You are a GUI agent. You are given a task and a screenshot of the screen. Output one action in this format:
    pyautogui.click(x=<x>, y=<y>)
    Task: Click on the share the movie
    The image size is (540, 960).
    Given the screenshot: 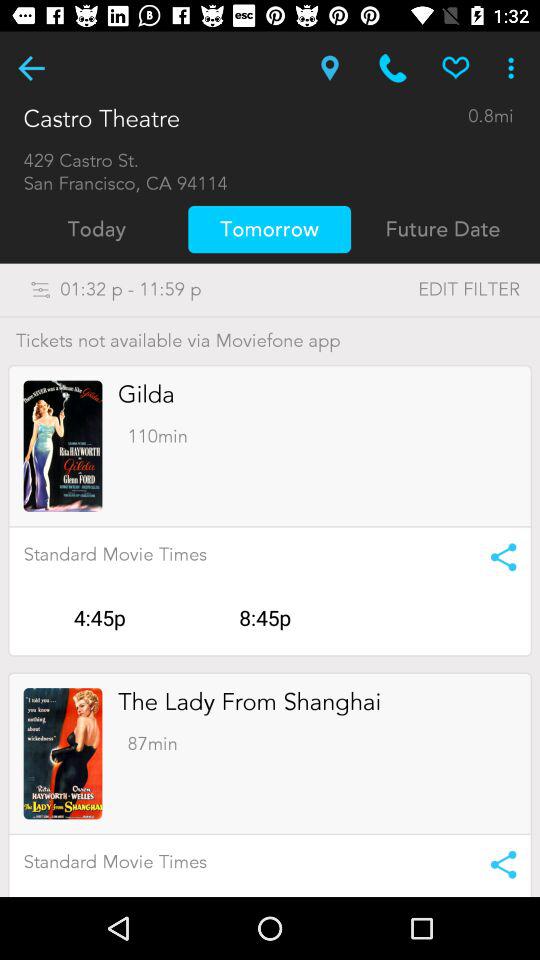 What is the action you would take?
    pyautogui.click(x=496, y=864)
    